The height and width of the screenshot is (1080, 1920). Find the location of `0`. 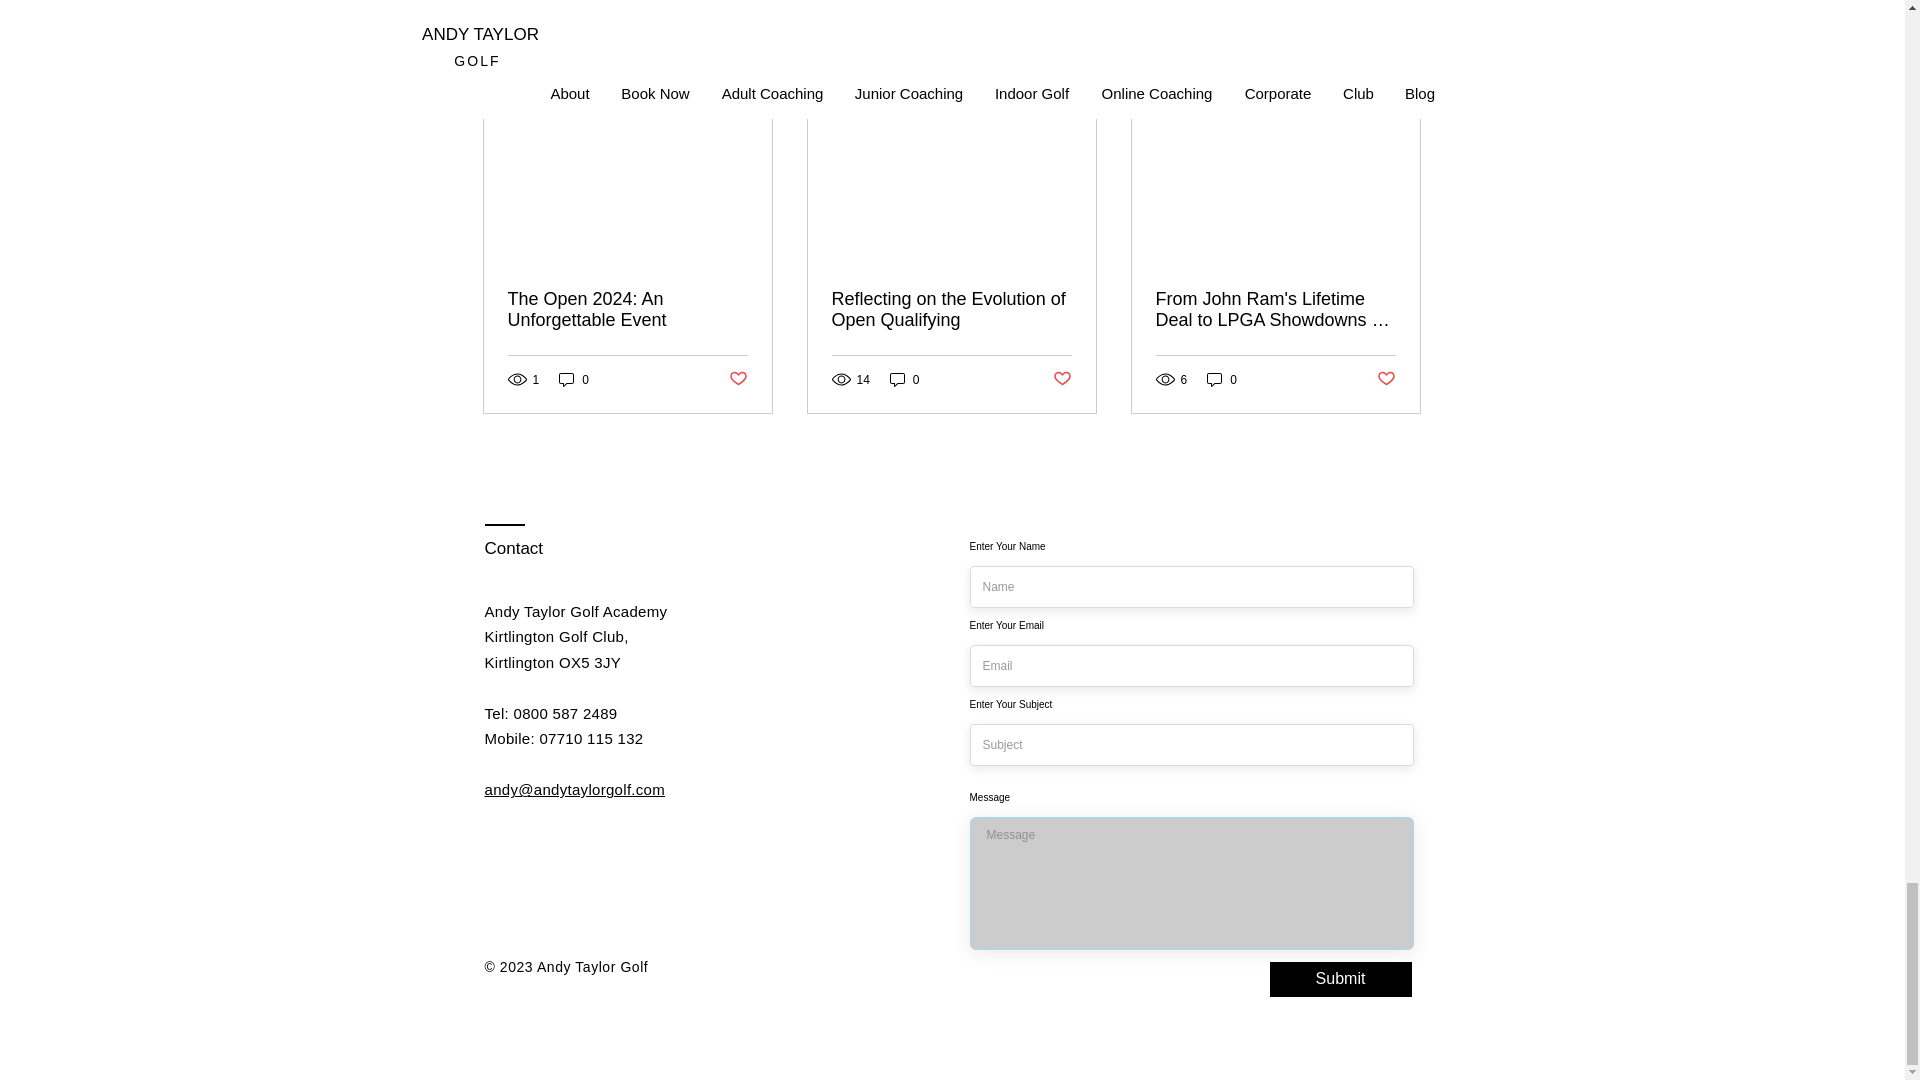

0 is located at coordinates (1222, 379).